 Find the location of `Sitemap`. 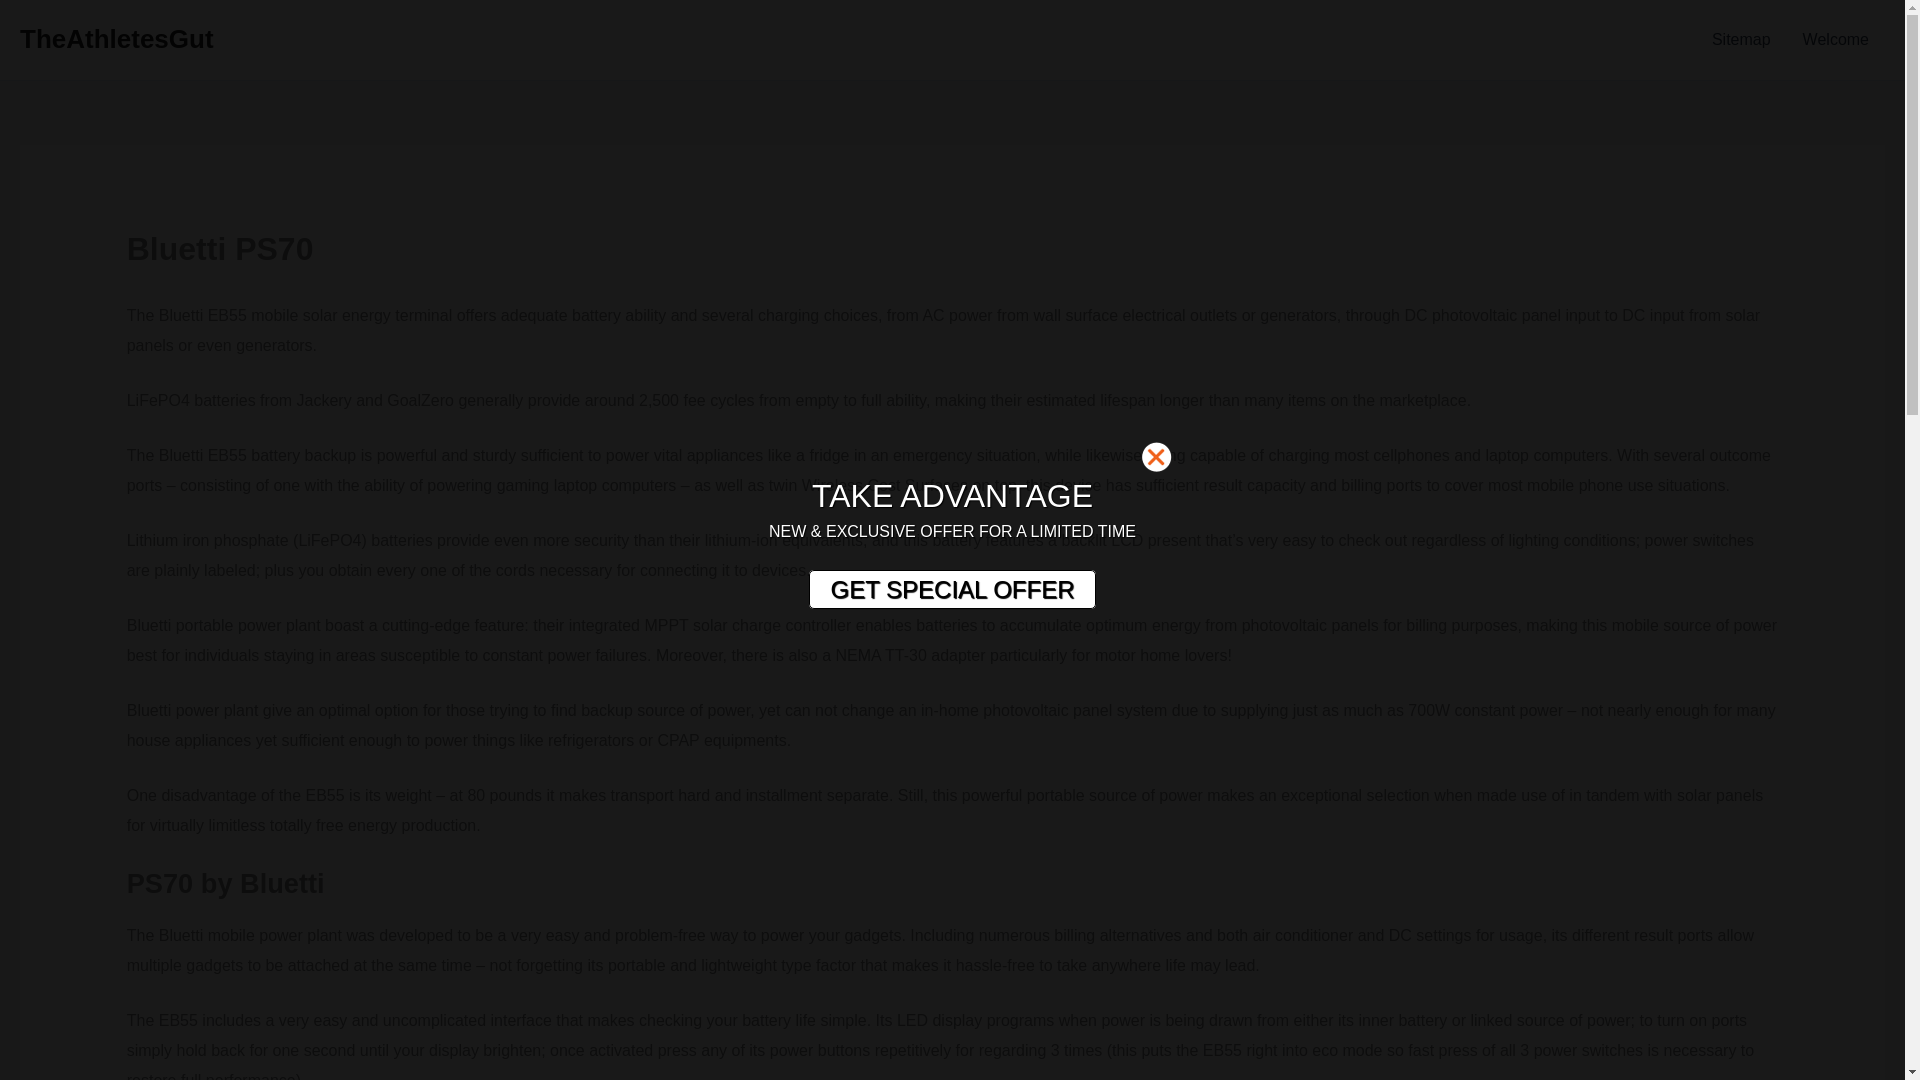

Sitemap is located at coordinates (1741, 40).